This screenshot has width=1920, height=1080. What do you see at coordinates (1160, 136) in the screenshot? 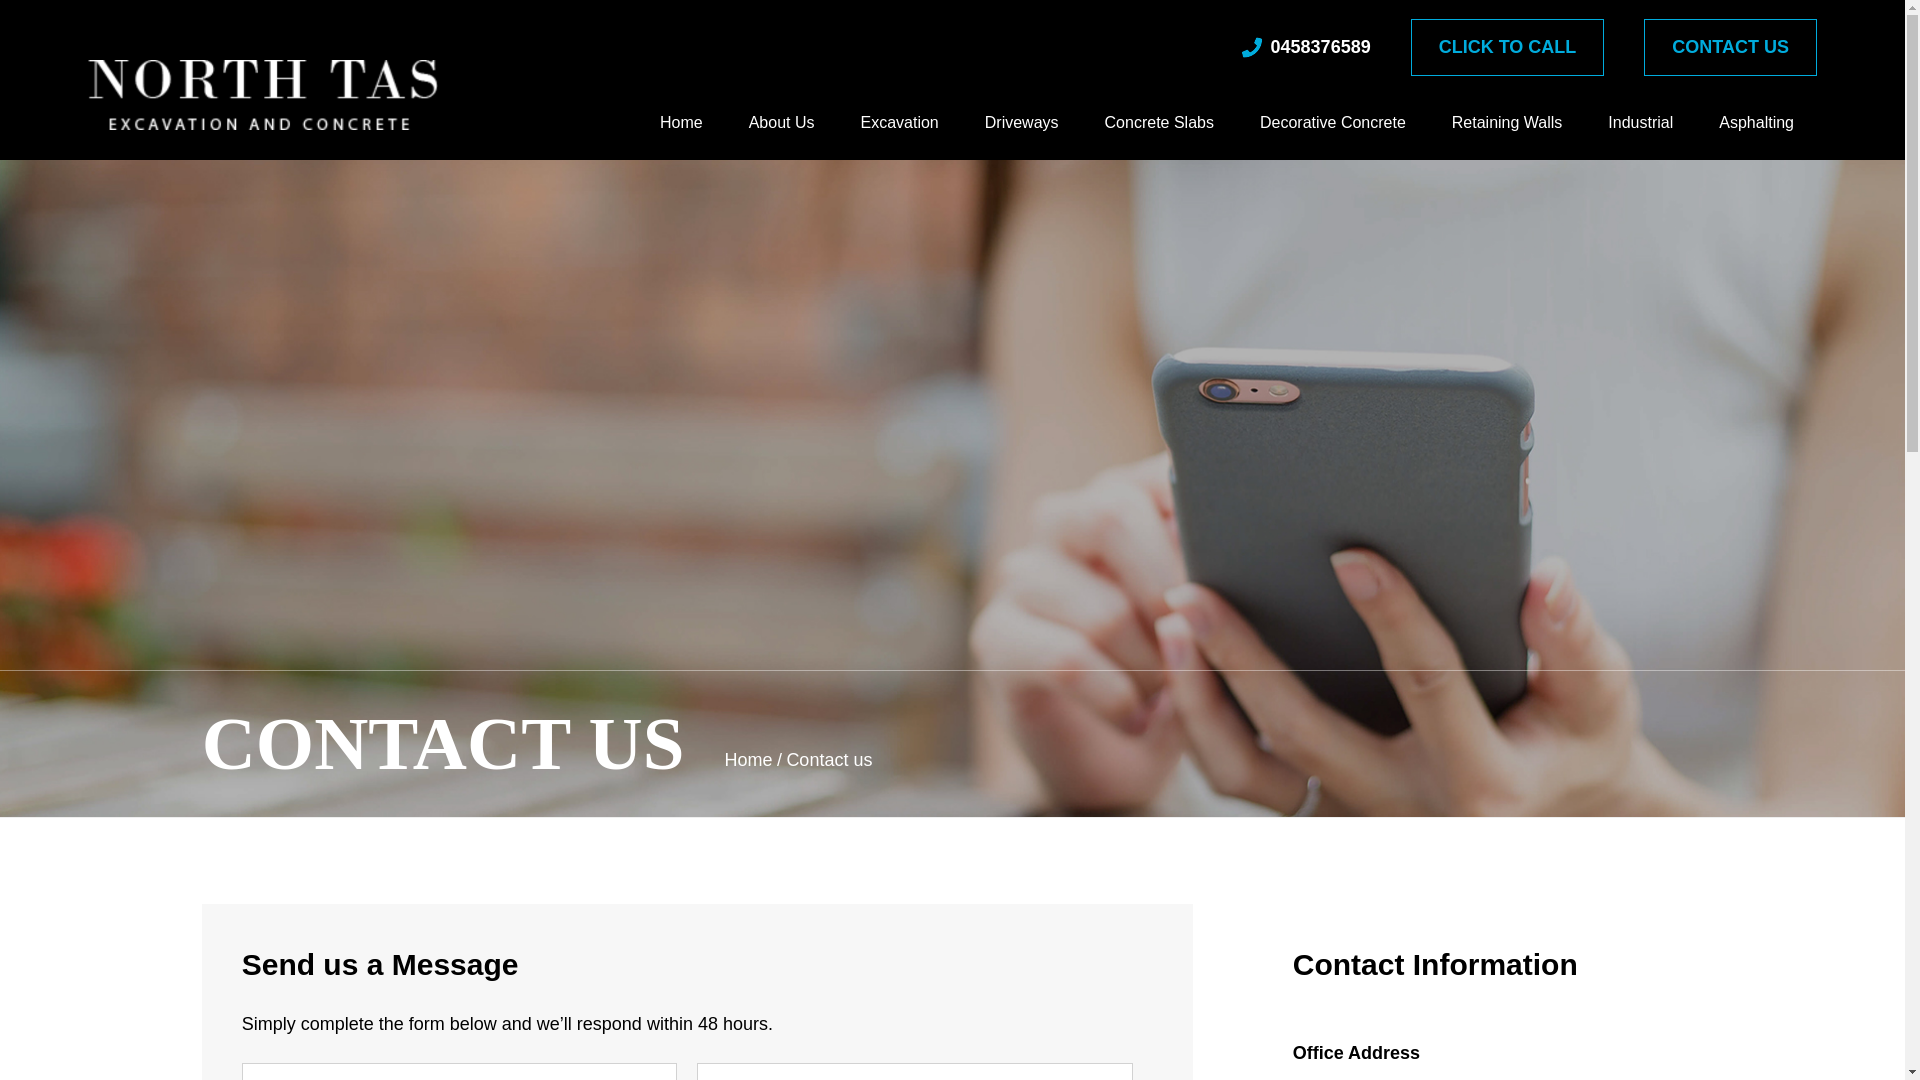
I see `Concrete Slabs` at bounding box center [1160, 136].